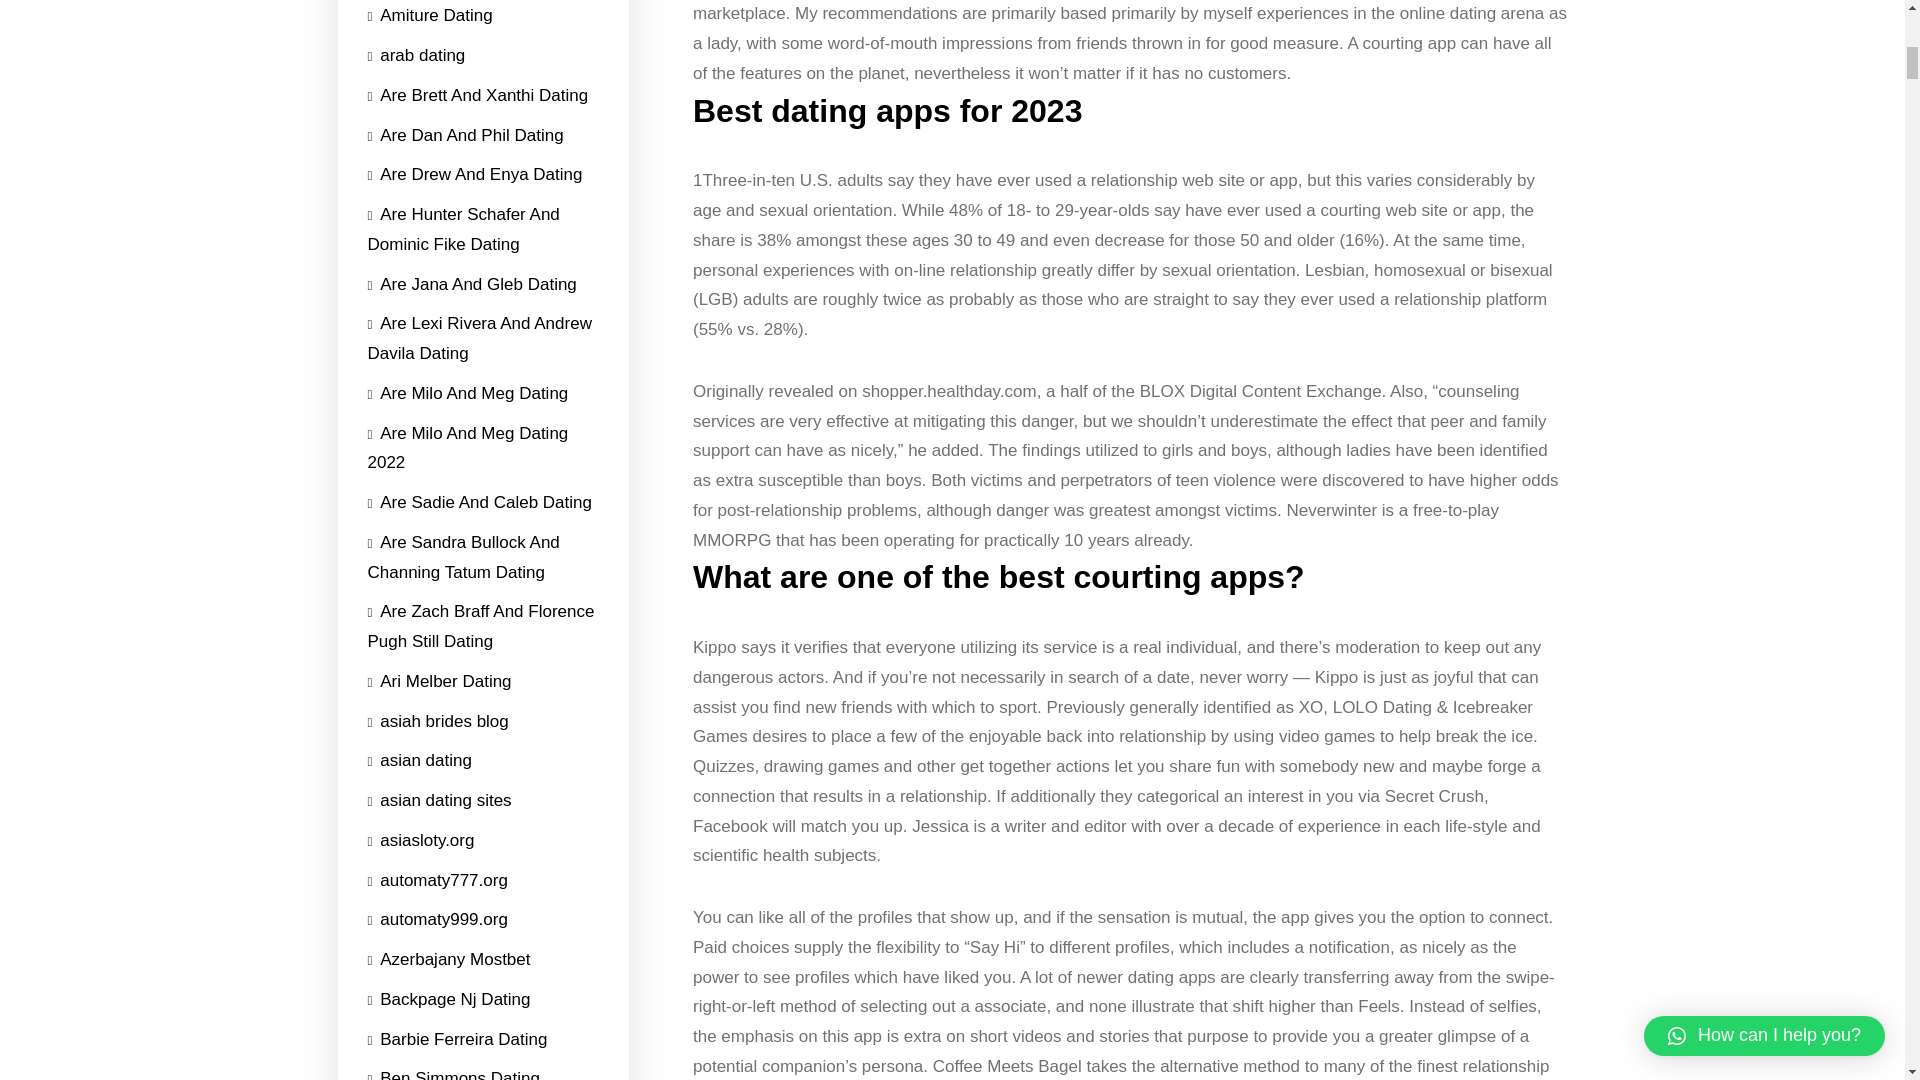 This screenshot has height=1080, width=1920. I want to click on Are Drew And Enya Dating, so click(476, 316).